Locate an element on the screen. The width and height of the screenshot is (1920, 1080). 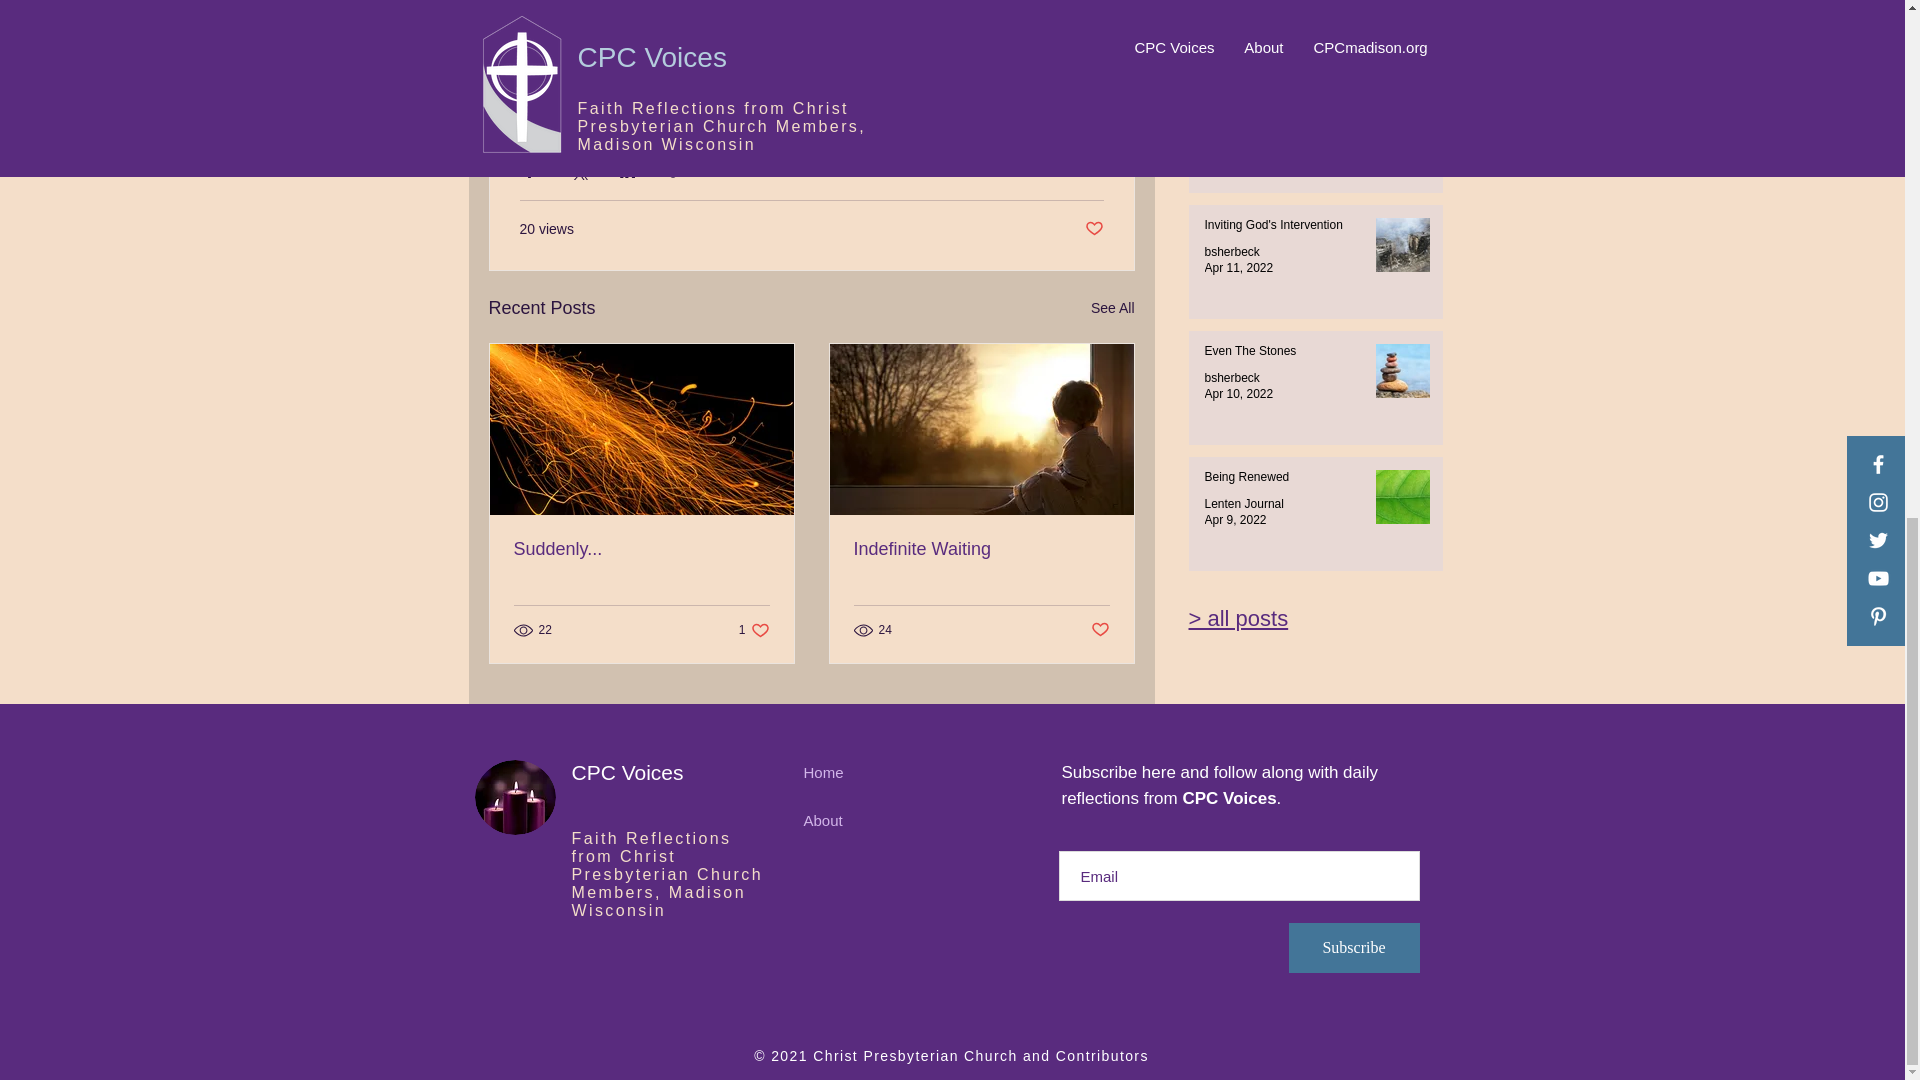
Inviting God's Intervention is located at coordinates (1093, 229).